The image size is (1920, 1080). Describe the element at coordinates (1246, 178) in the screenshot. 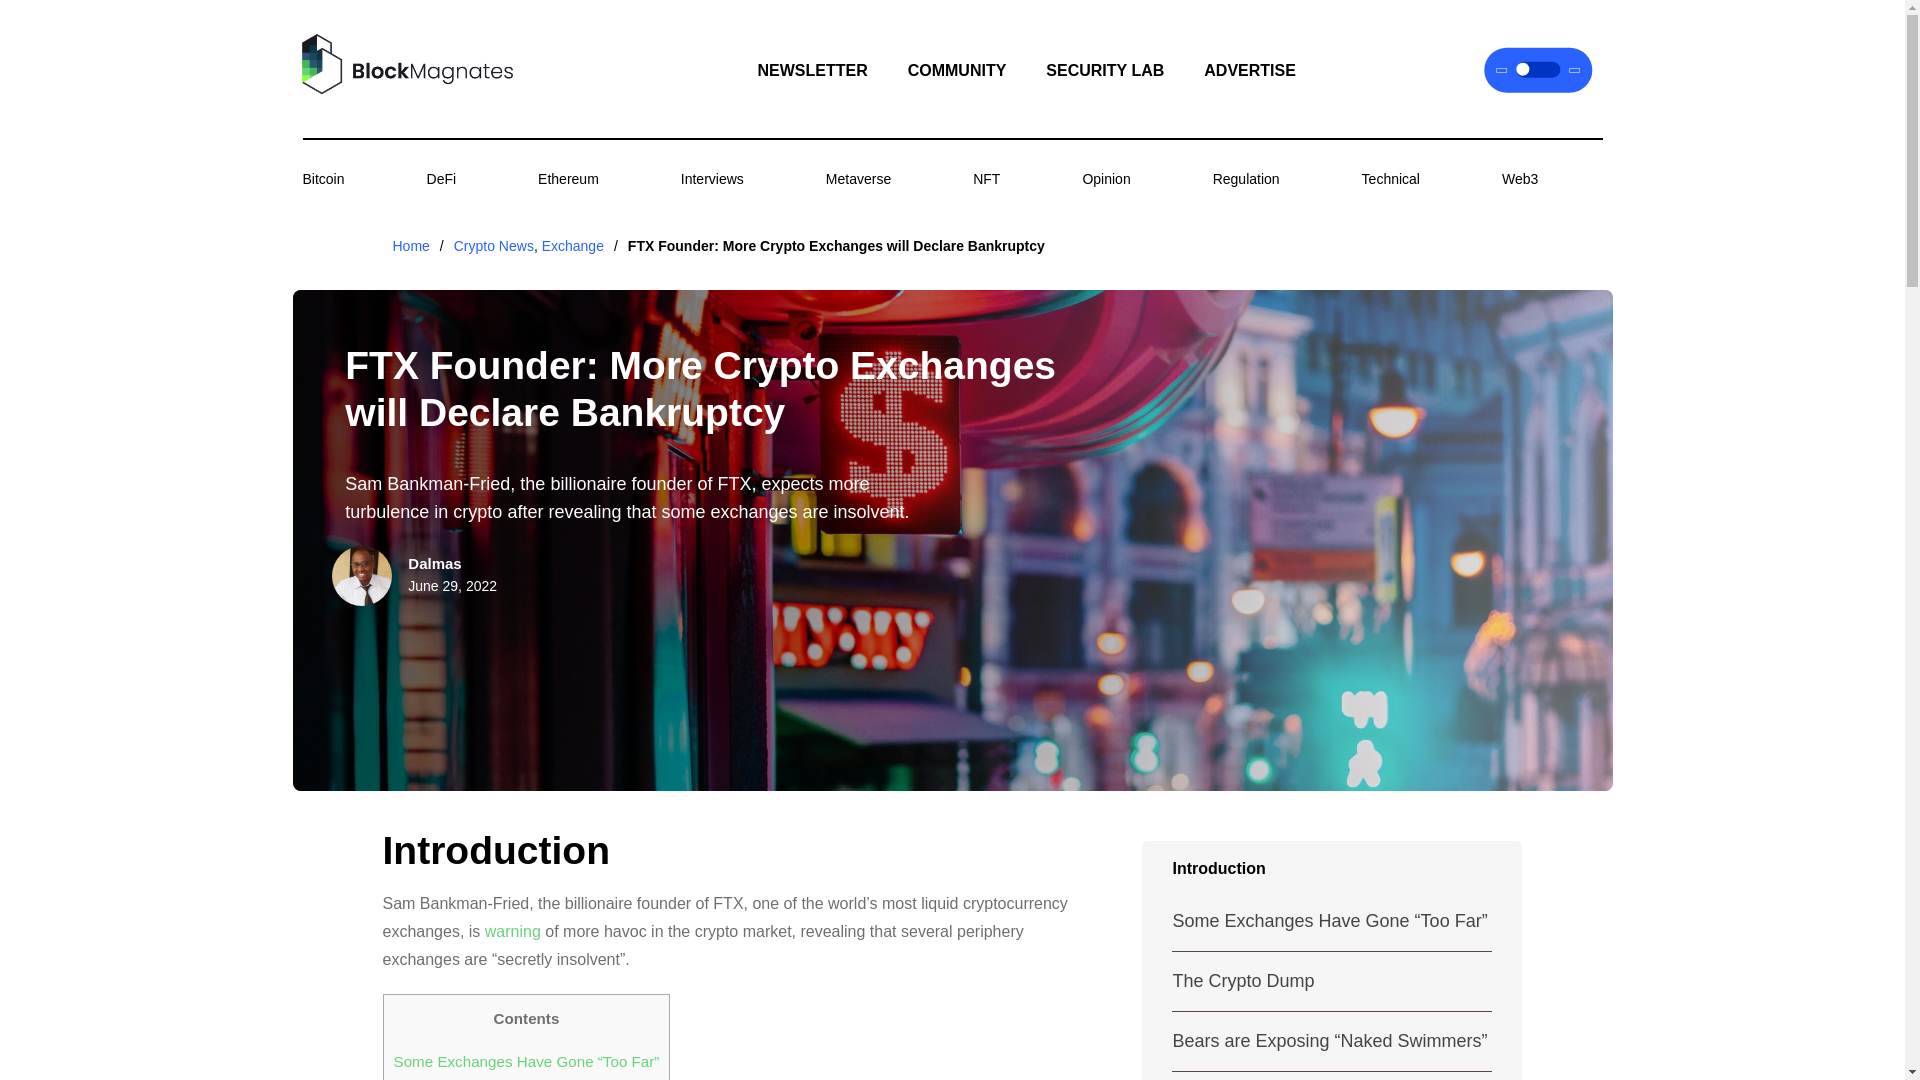

I see `Regulation` at that location.